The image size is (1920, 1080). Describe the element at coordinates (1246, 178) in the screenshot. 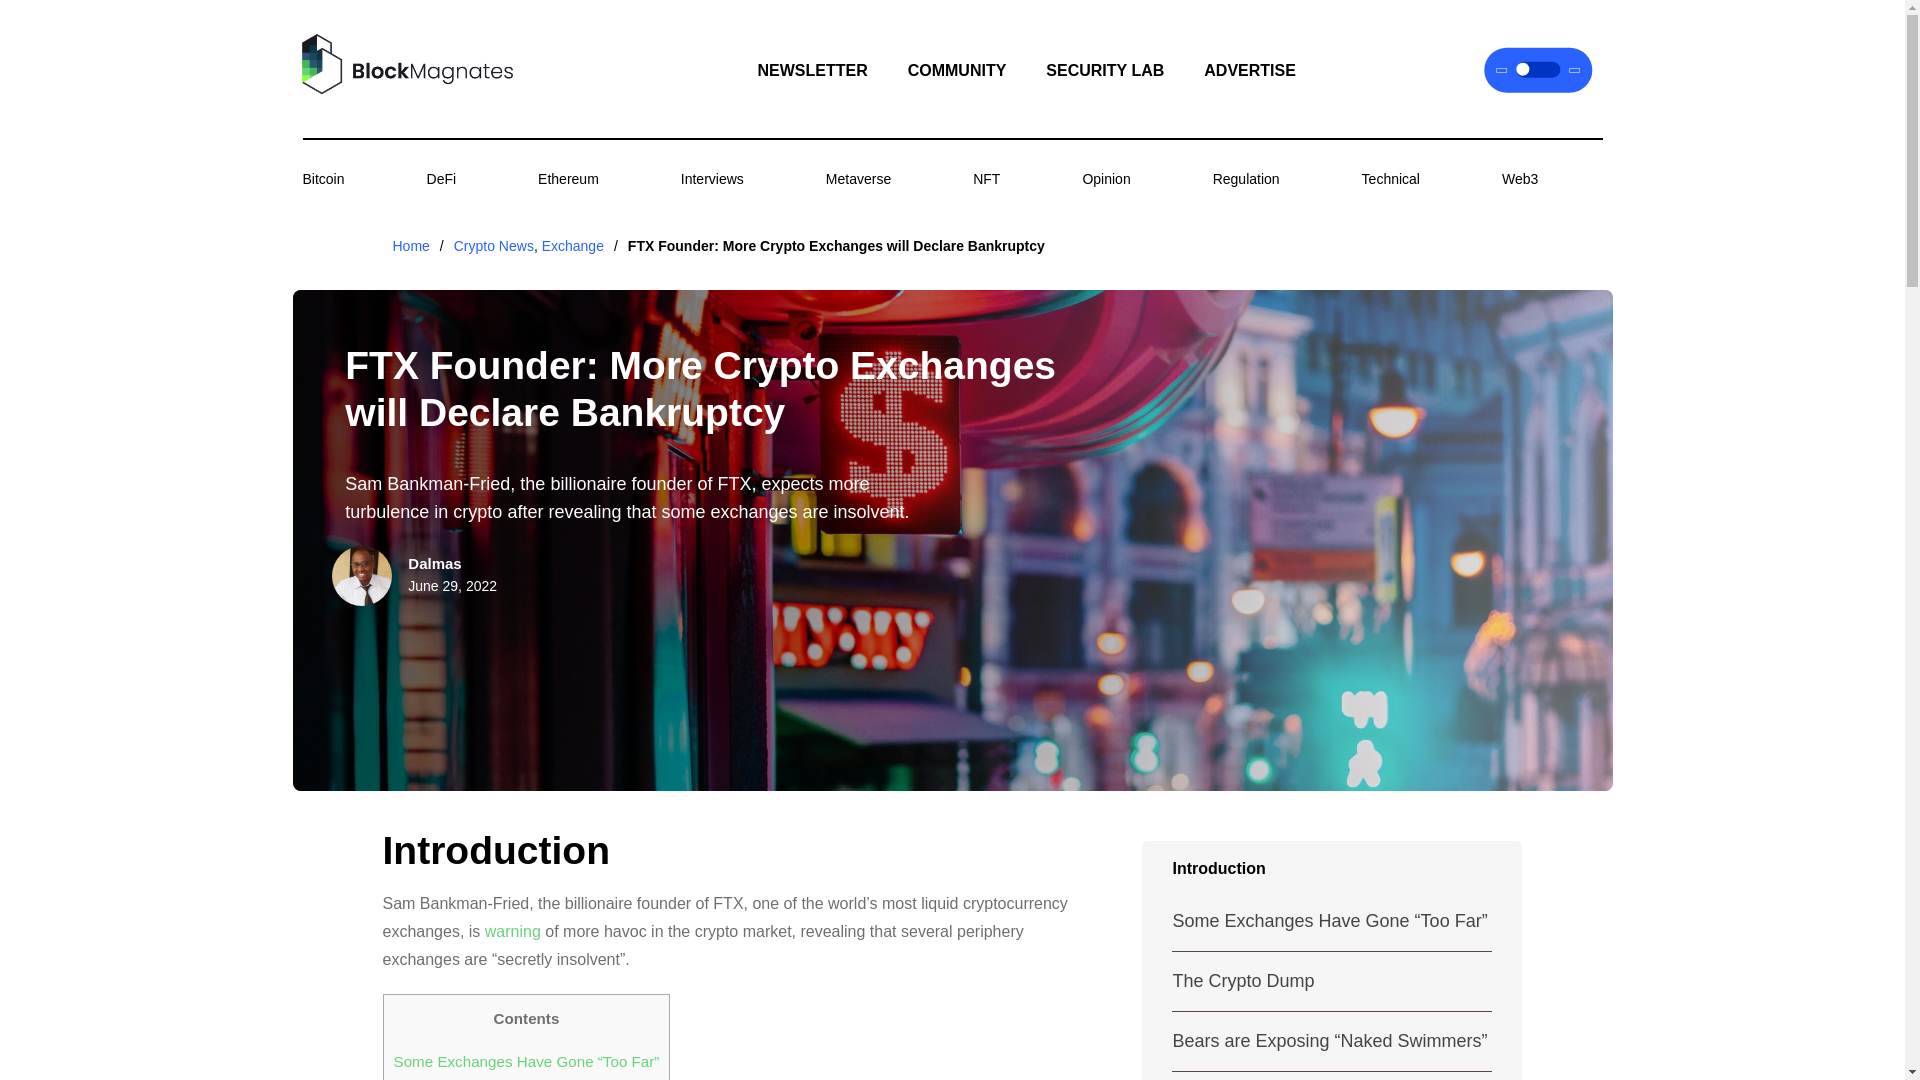

I see `Regulation` at that location.